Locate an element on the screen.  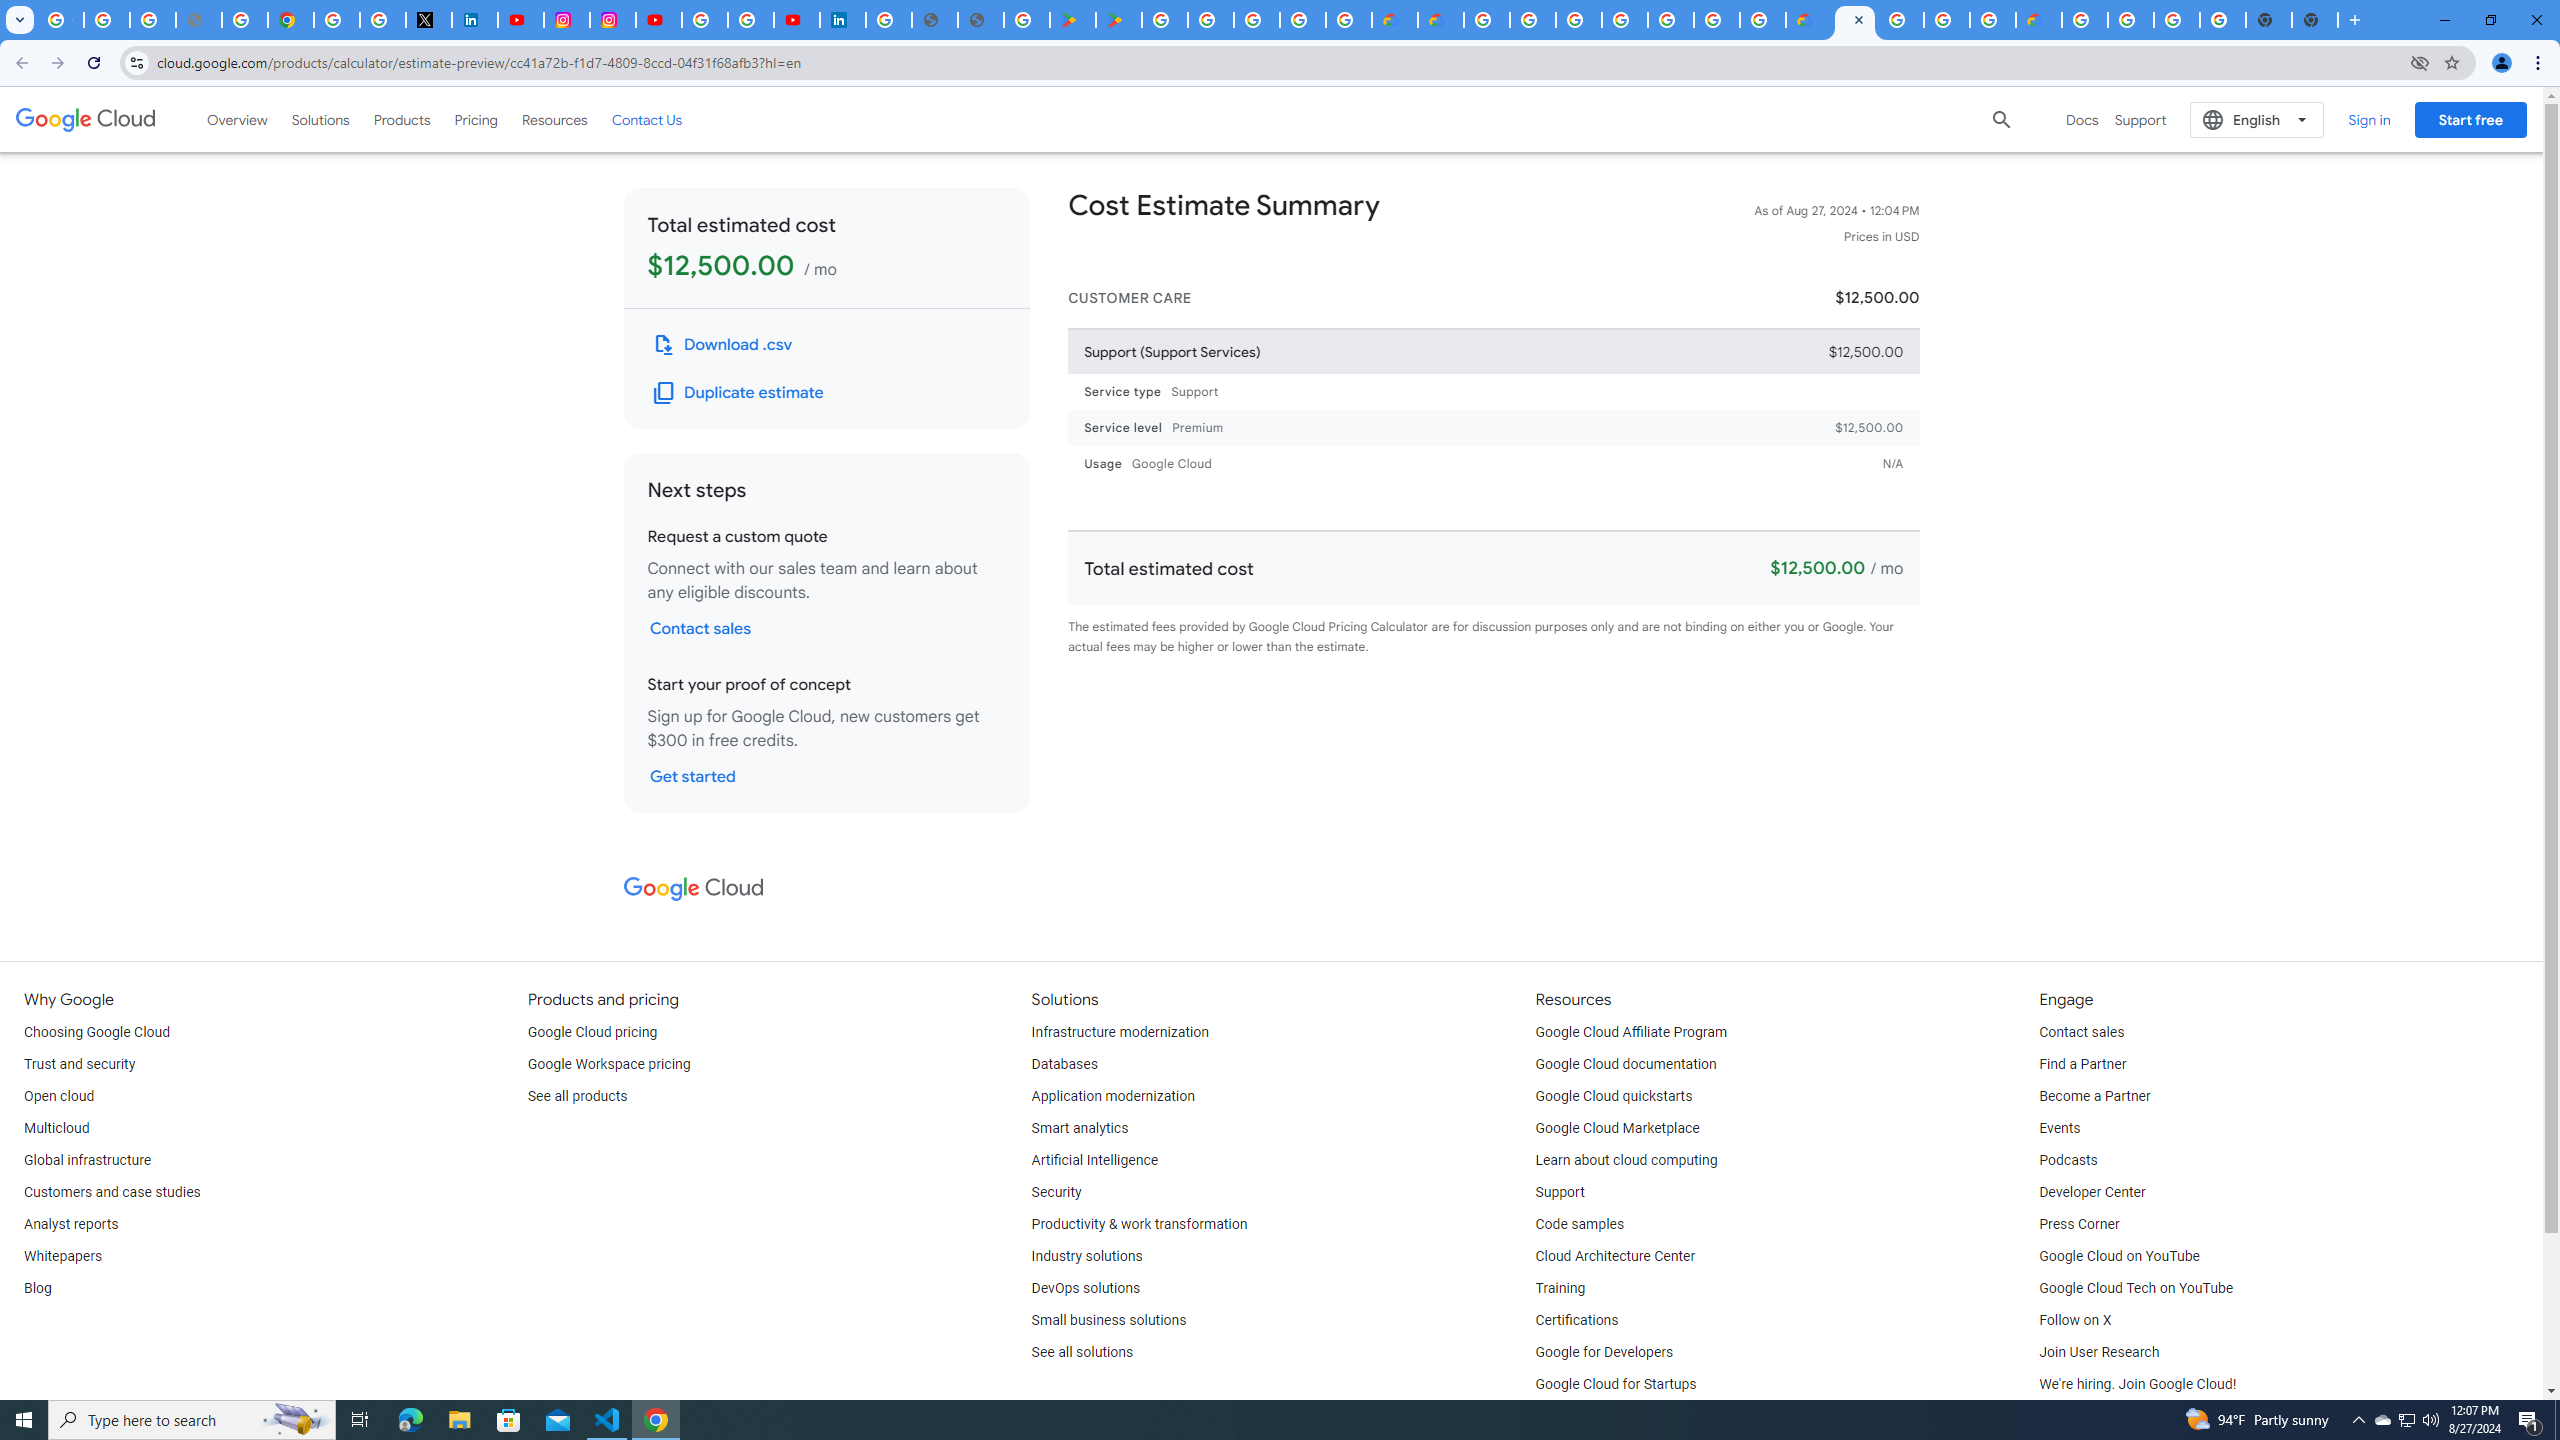
Google Cloud Platform is located at coordinates (2085, 20).